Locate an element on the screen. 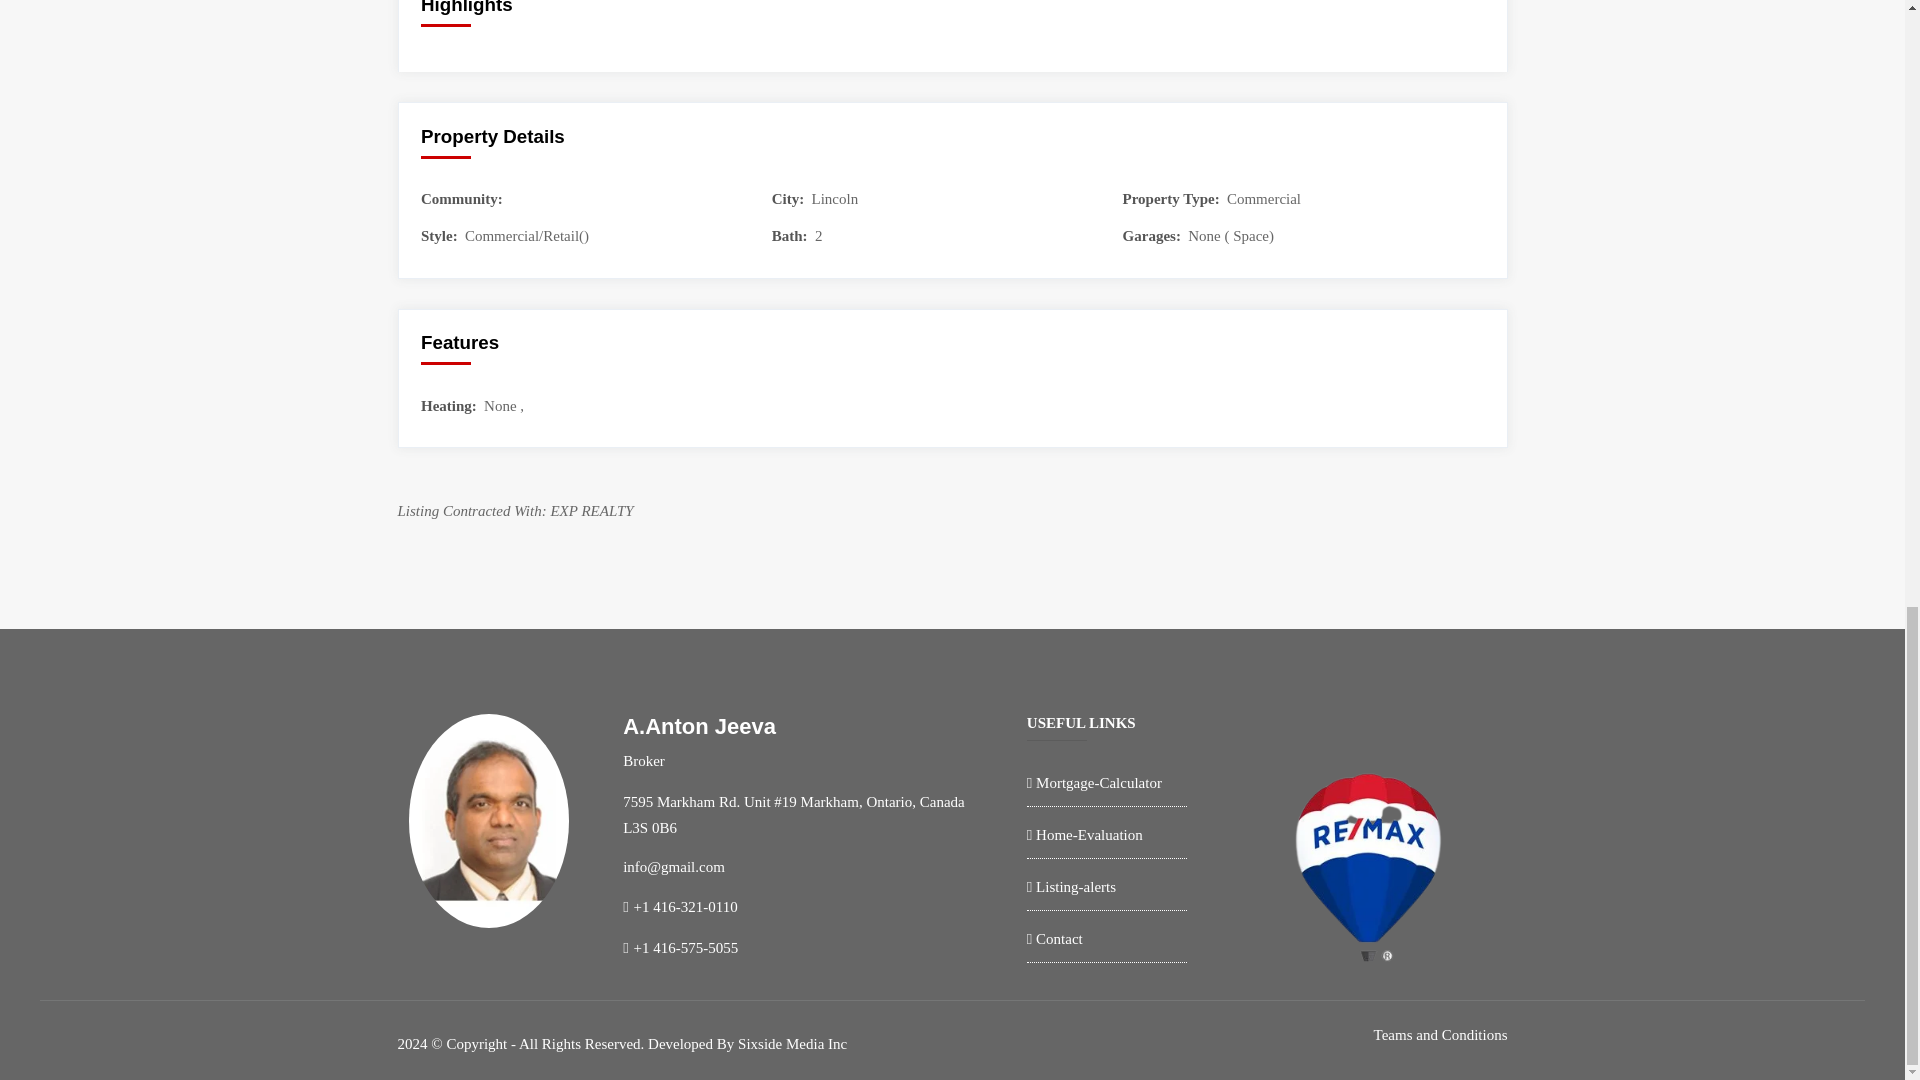 This screenshot has width=1920, height=1080. Teams and Conditions is located at coordinates (1440, 1040).